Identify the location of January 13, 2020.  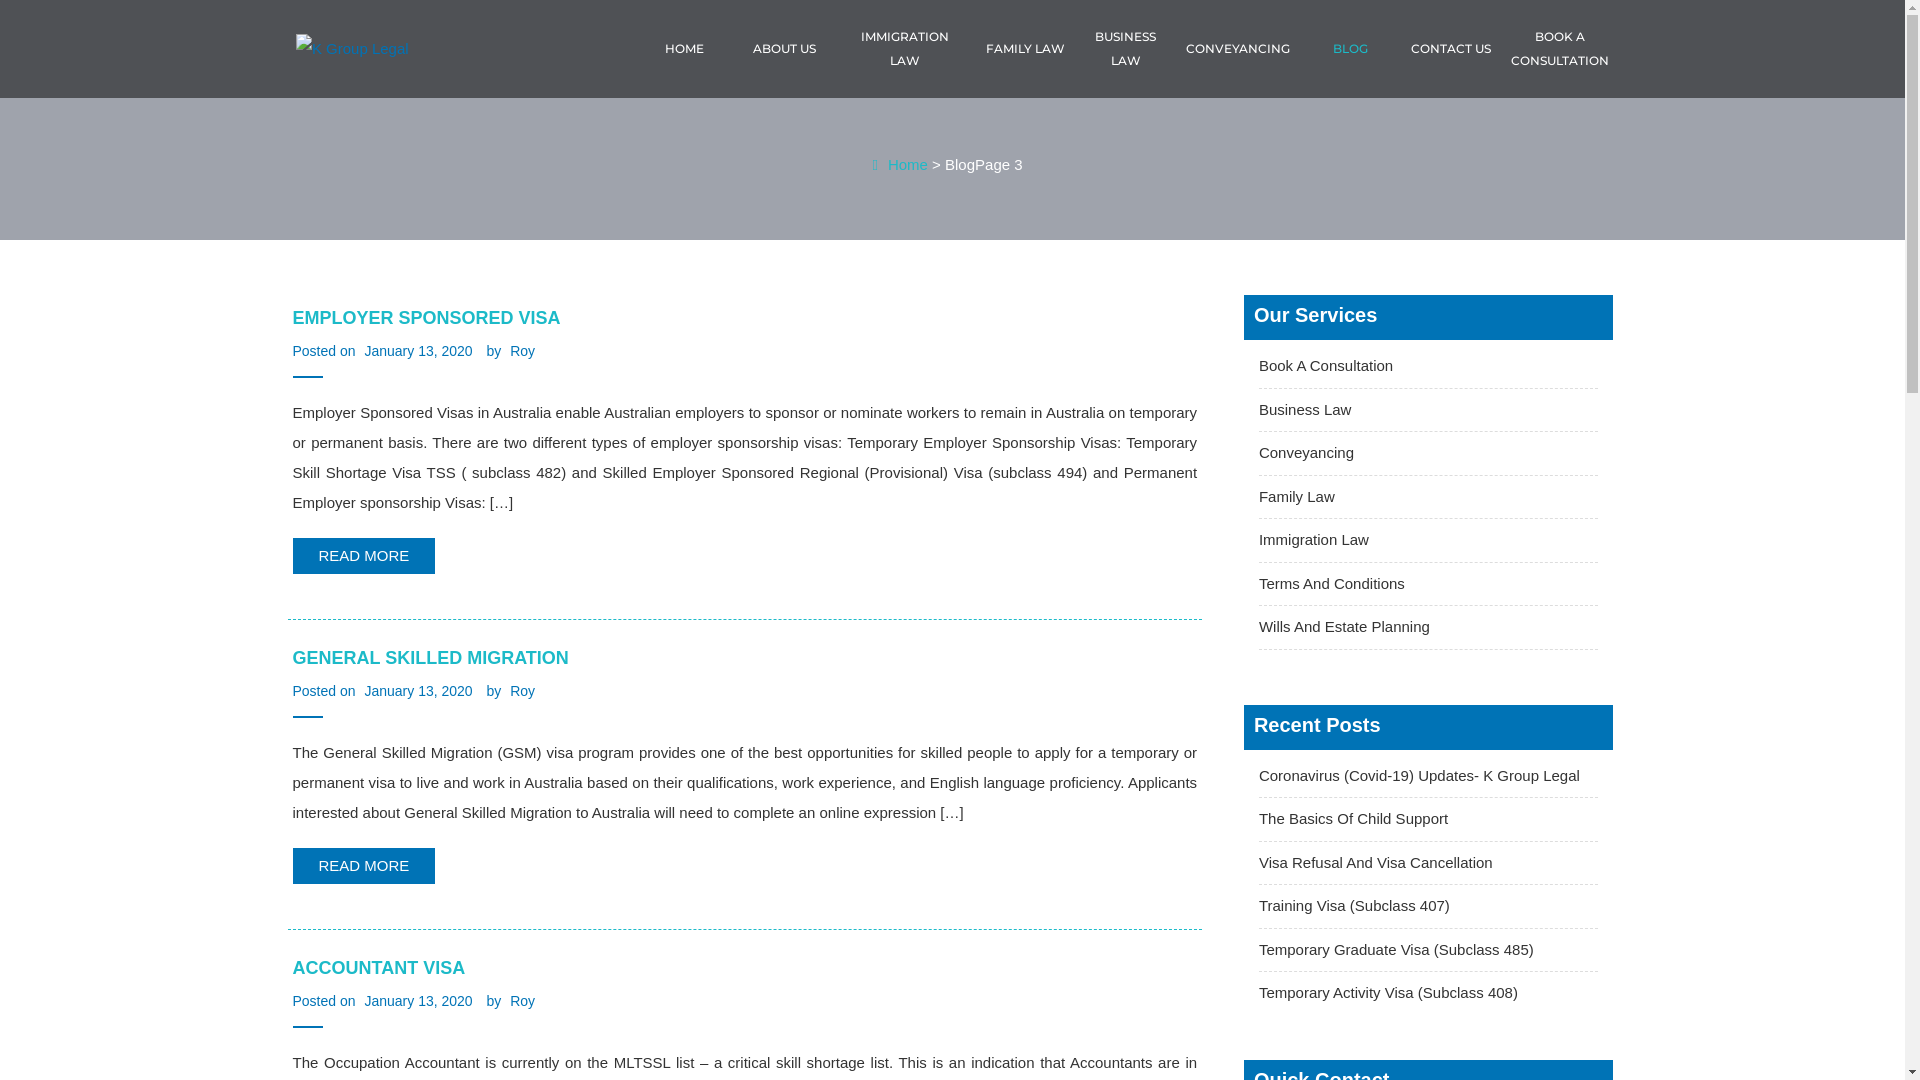
(418, 351).